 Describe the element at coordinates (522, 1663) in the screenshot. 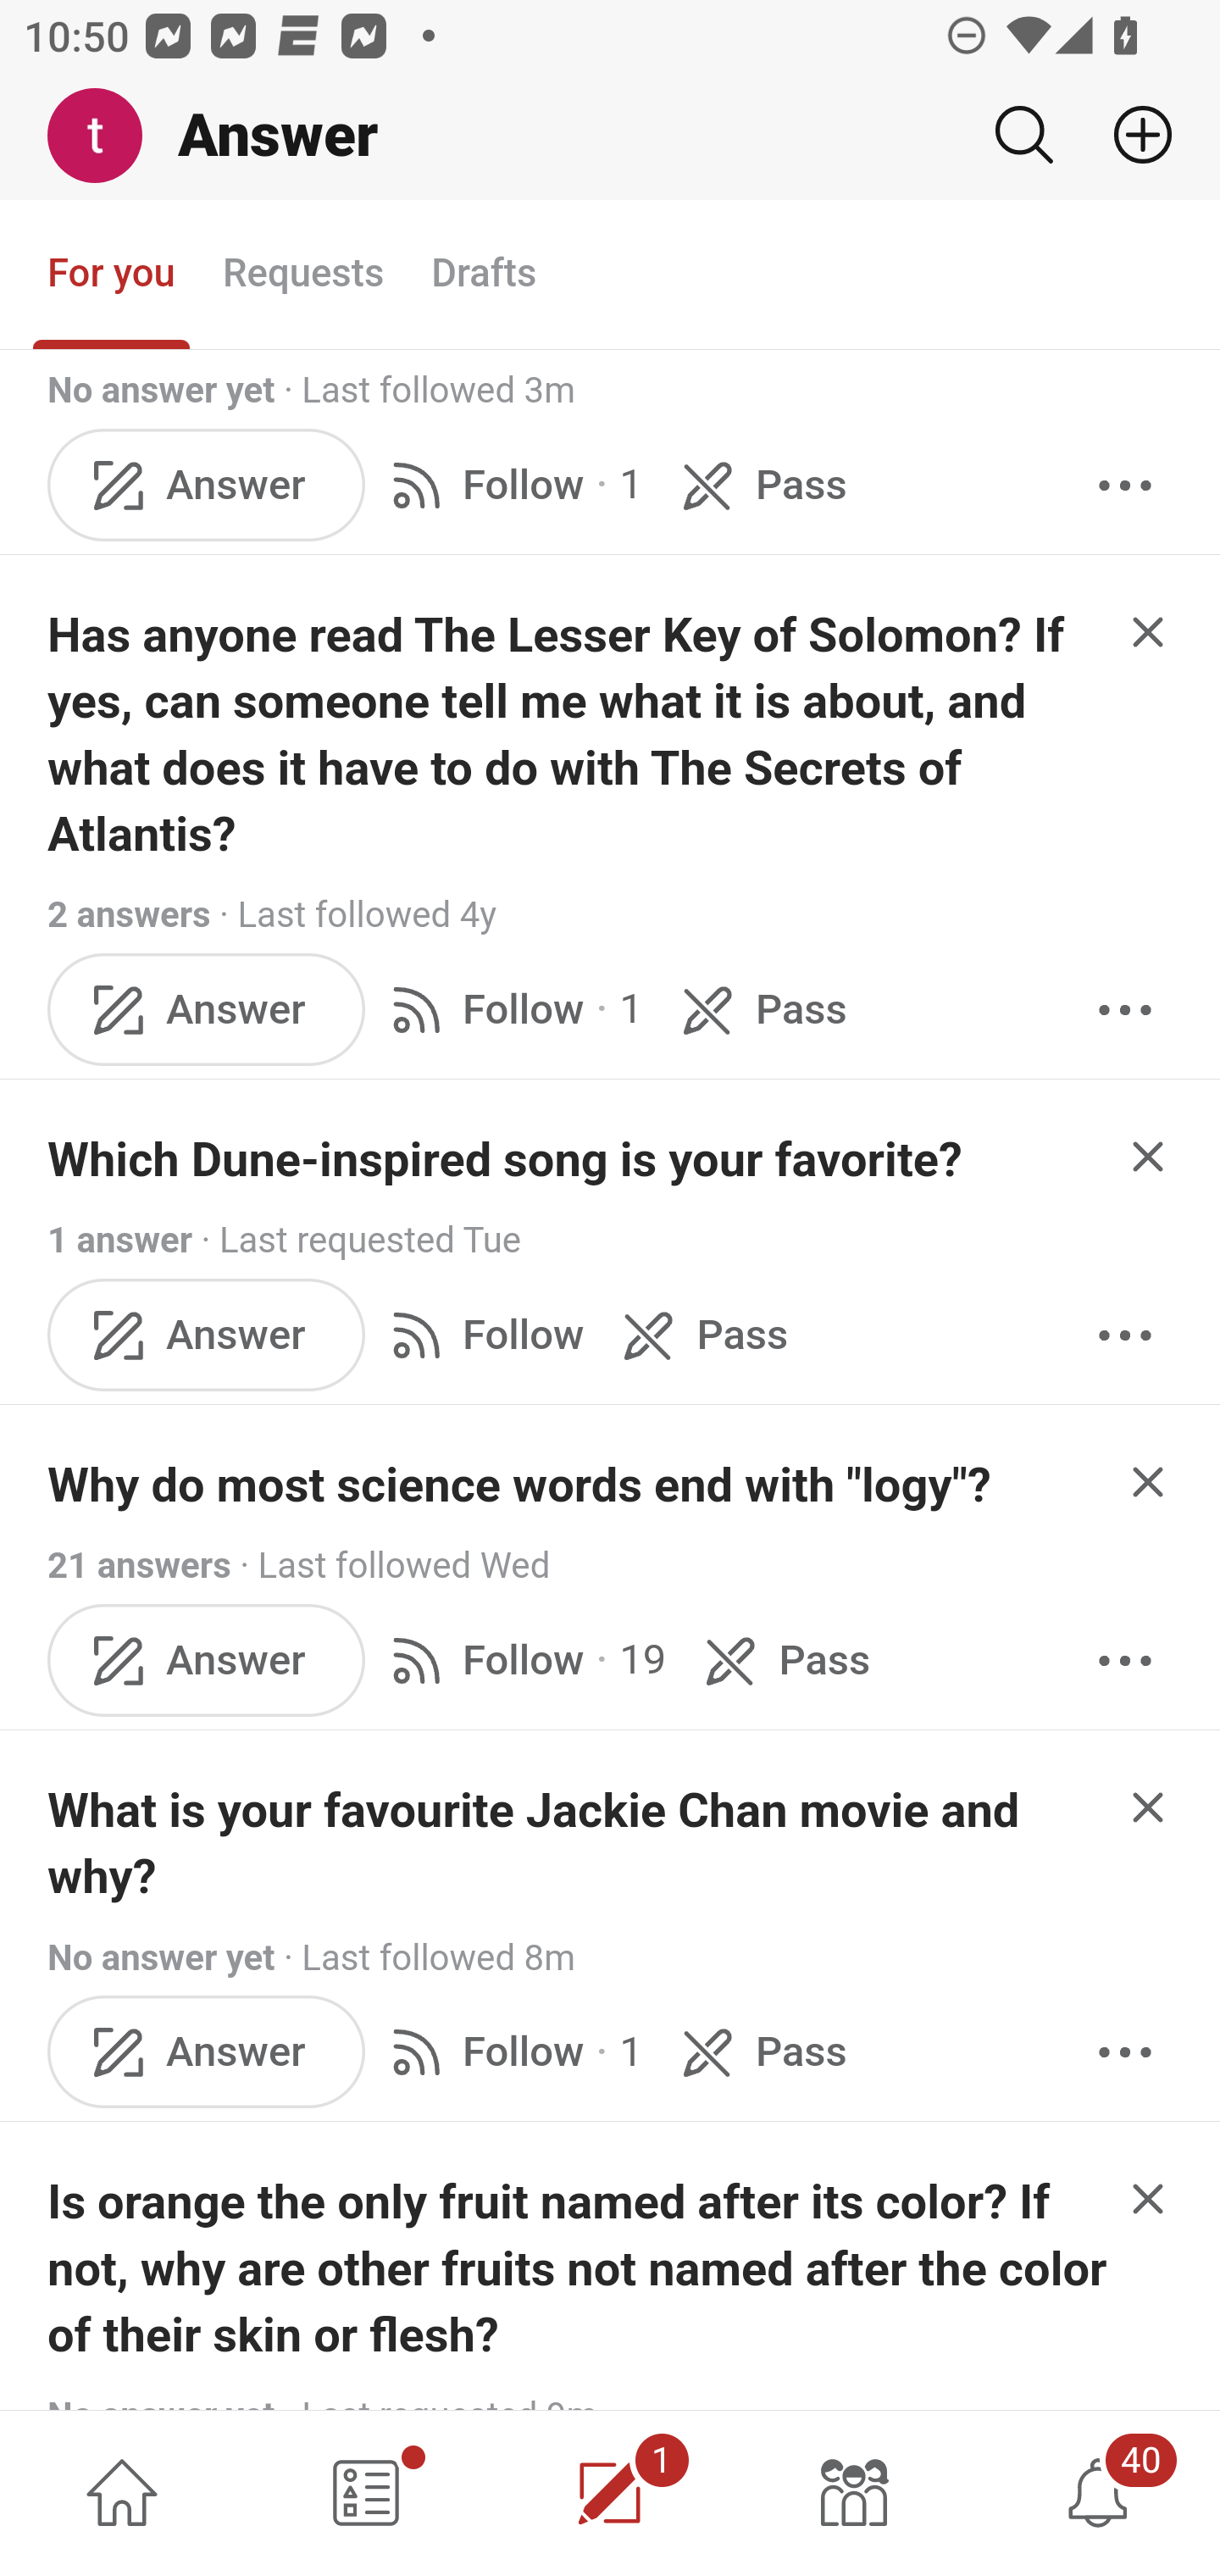

I see `Follow · 19` at that location.